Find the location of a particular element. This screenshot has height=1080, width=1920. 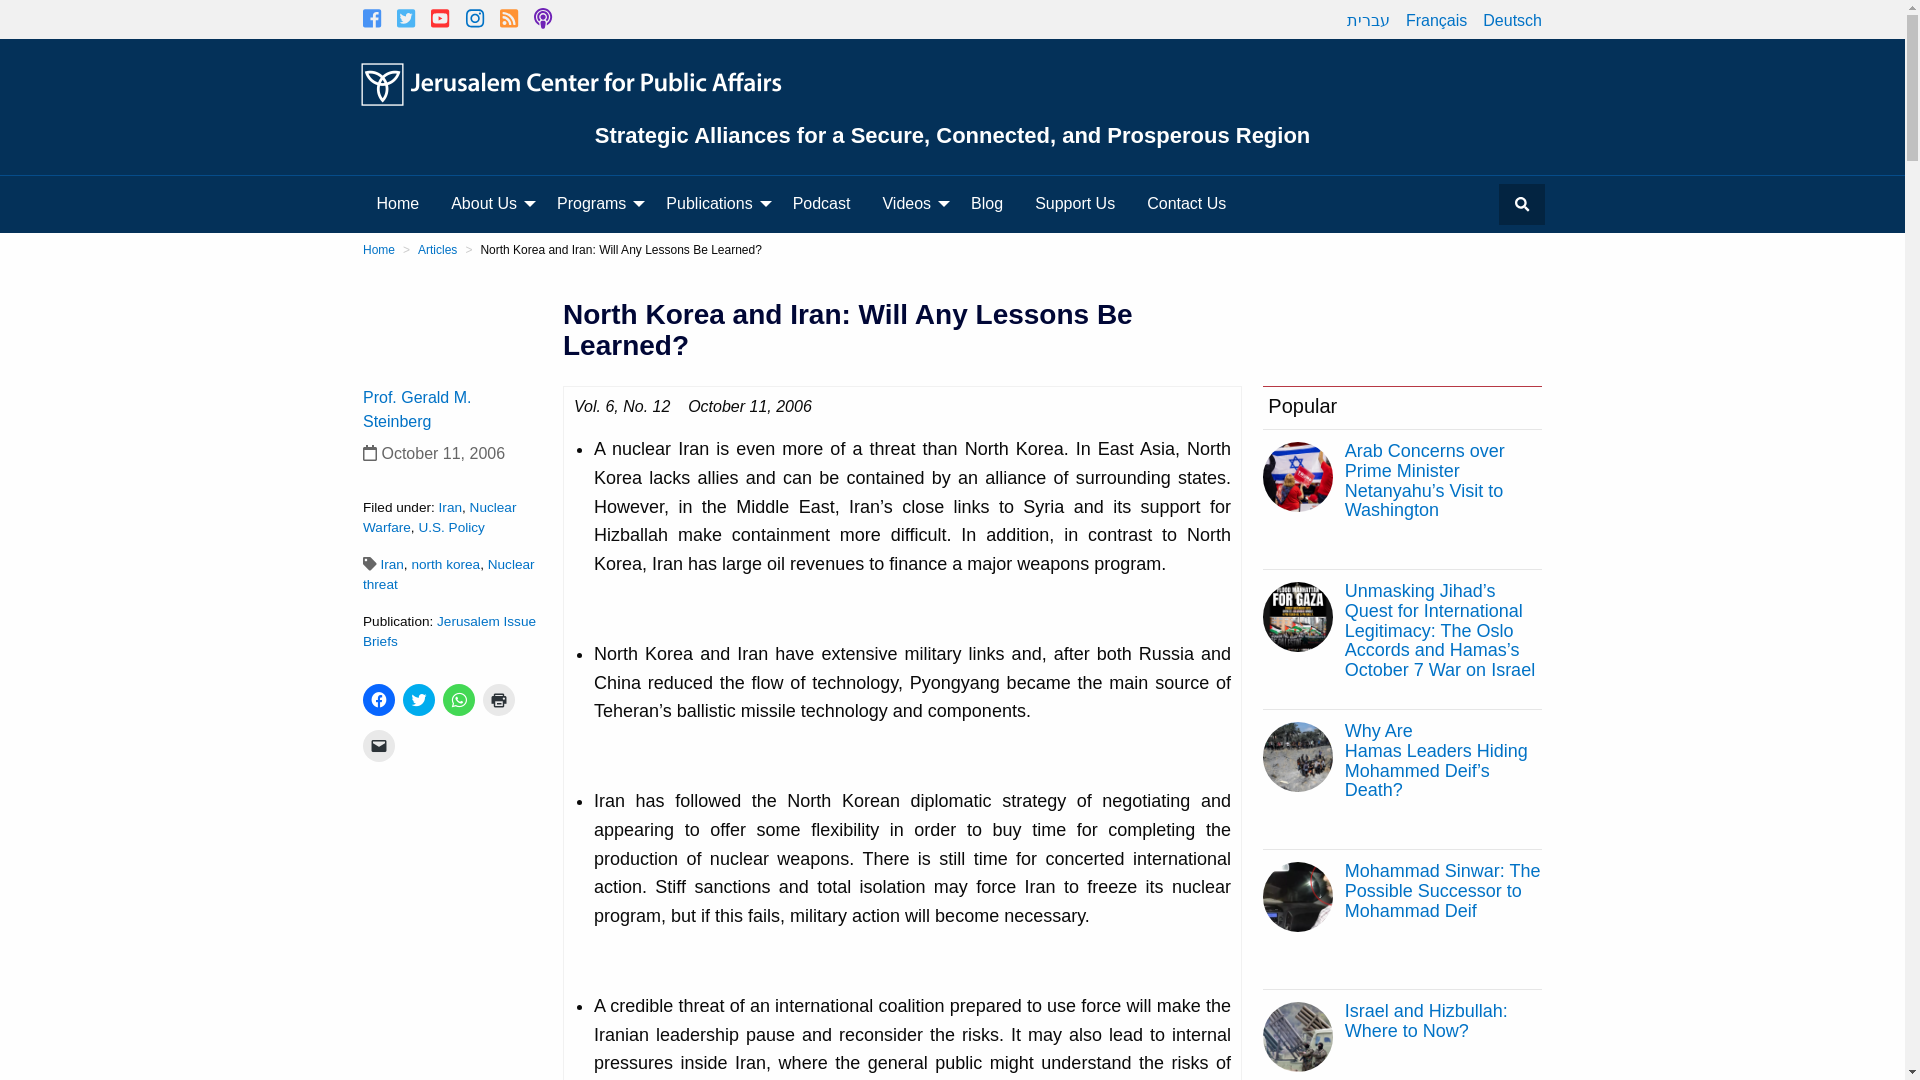

About Us is located at coordinates (488, 203).